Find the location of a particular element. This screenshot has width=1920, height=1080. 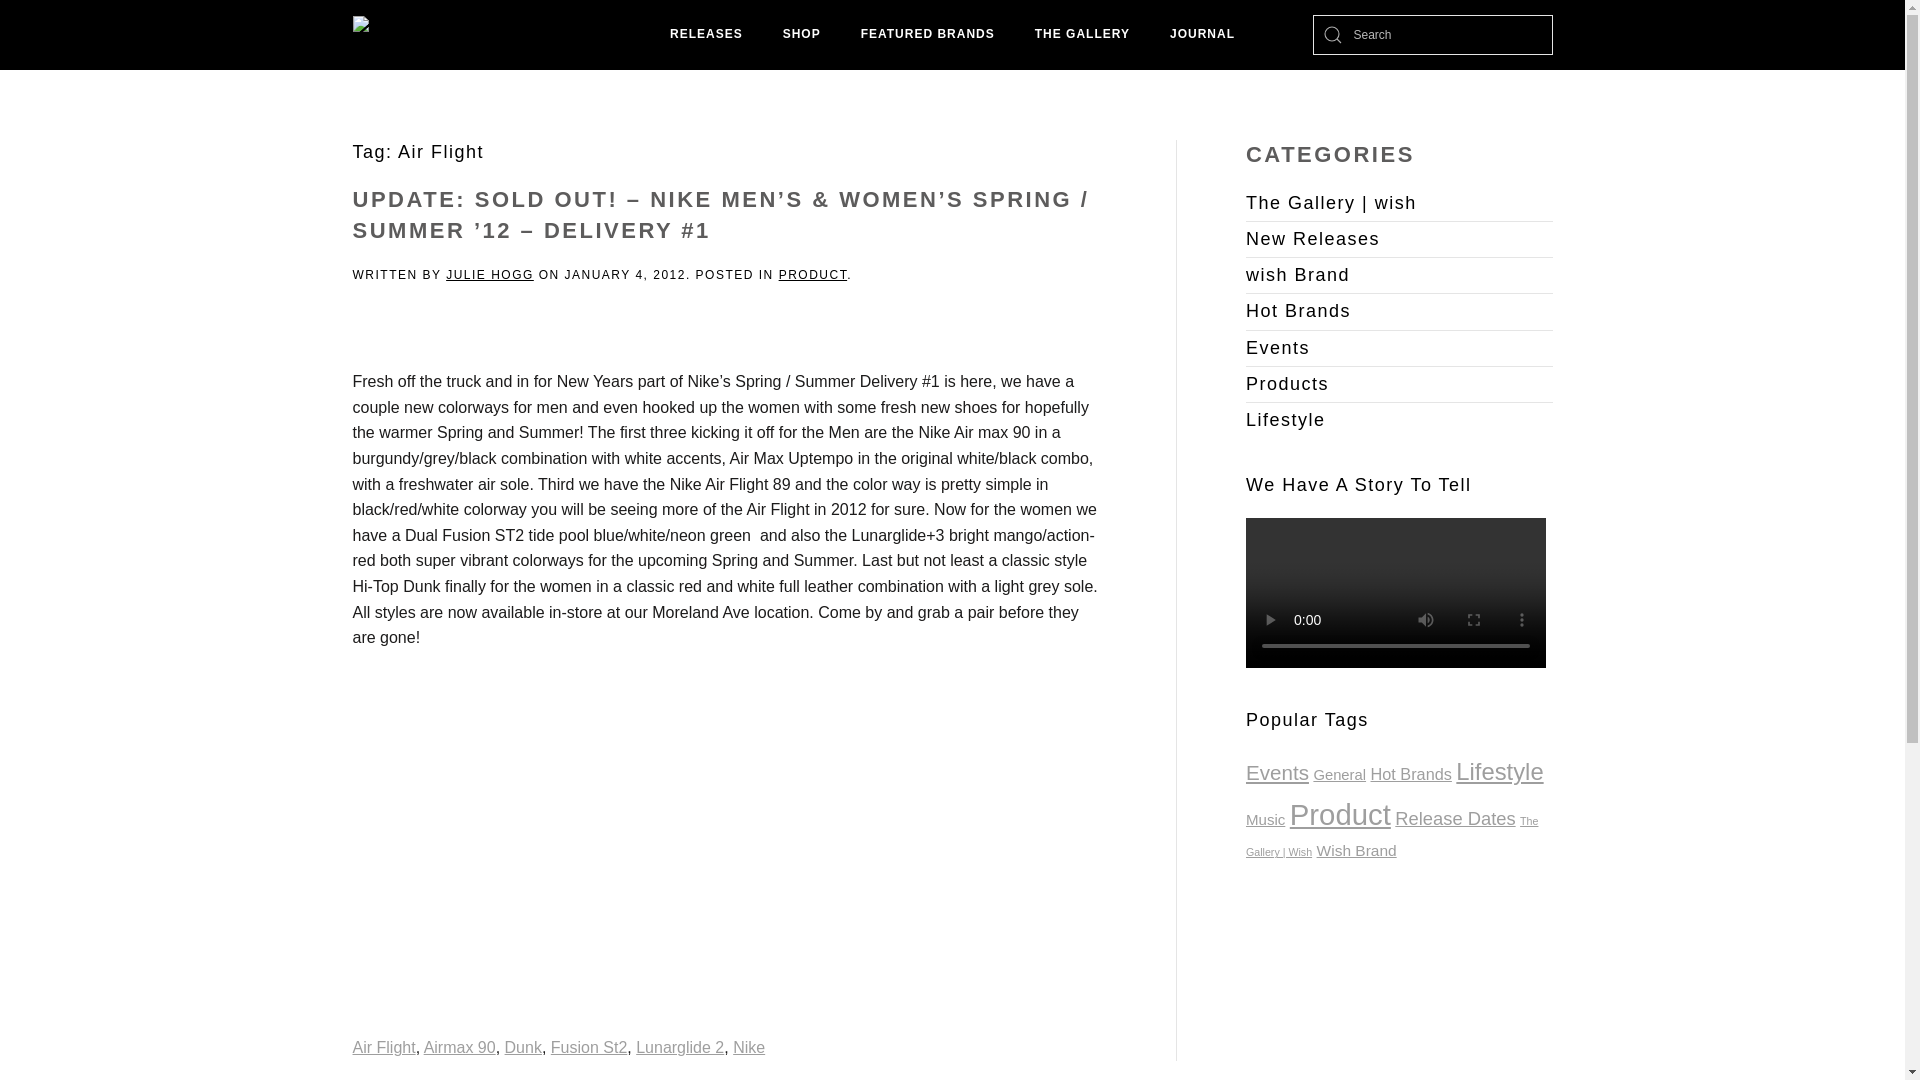

JOURNAL is located at coordinates (1202, 35).